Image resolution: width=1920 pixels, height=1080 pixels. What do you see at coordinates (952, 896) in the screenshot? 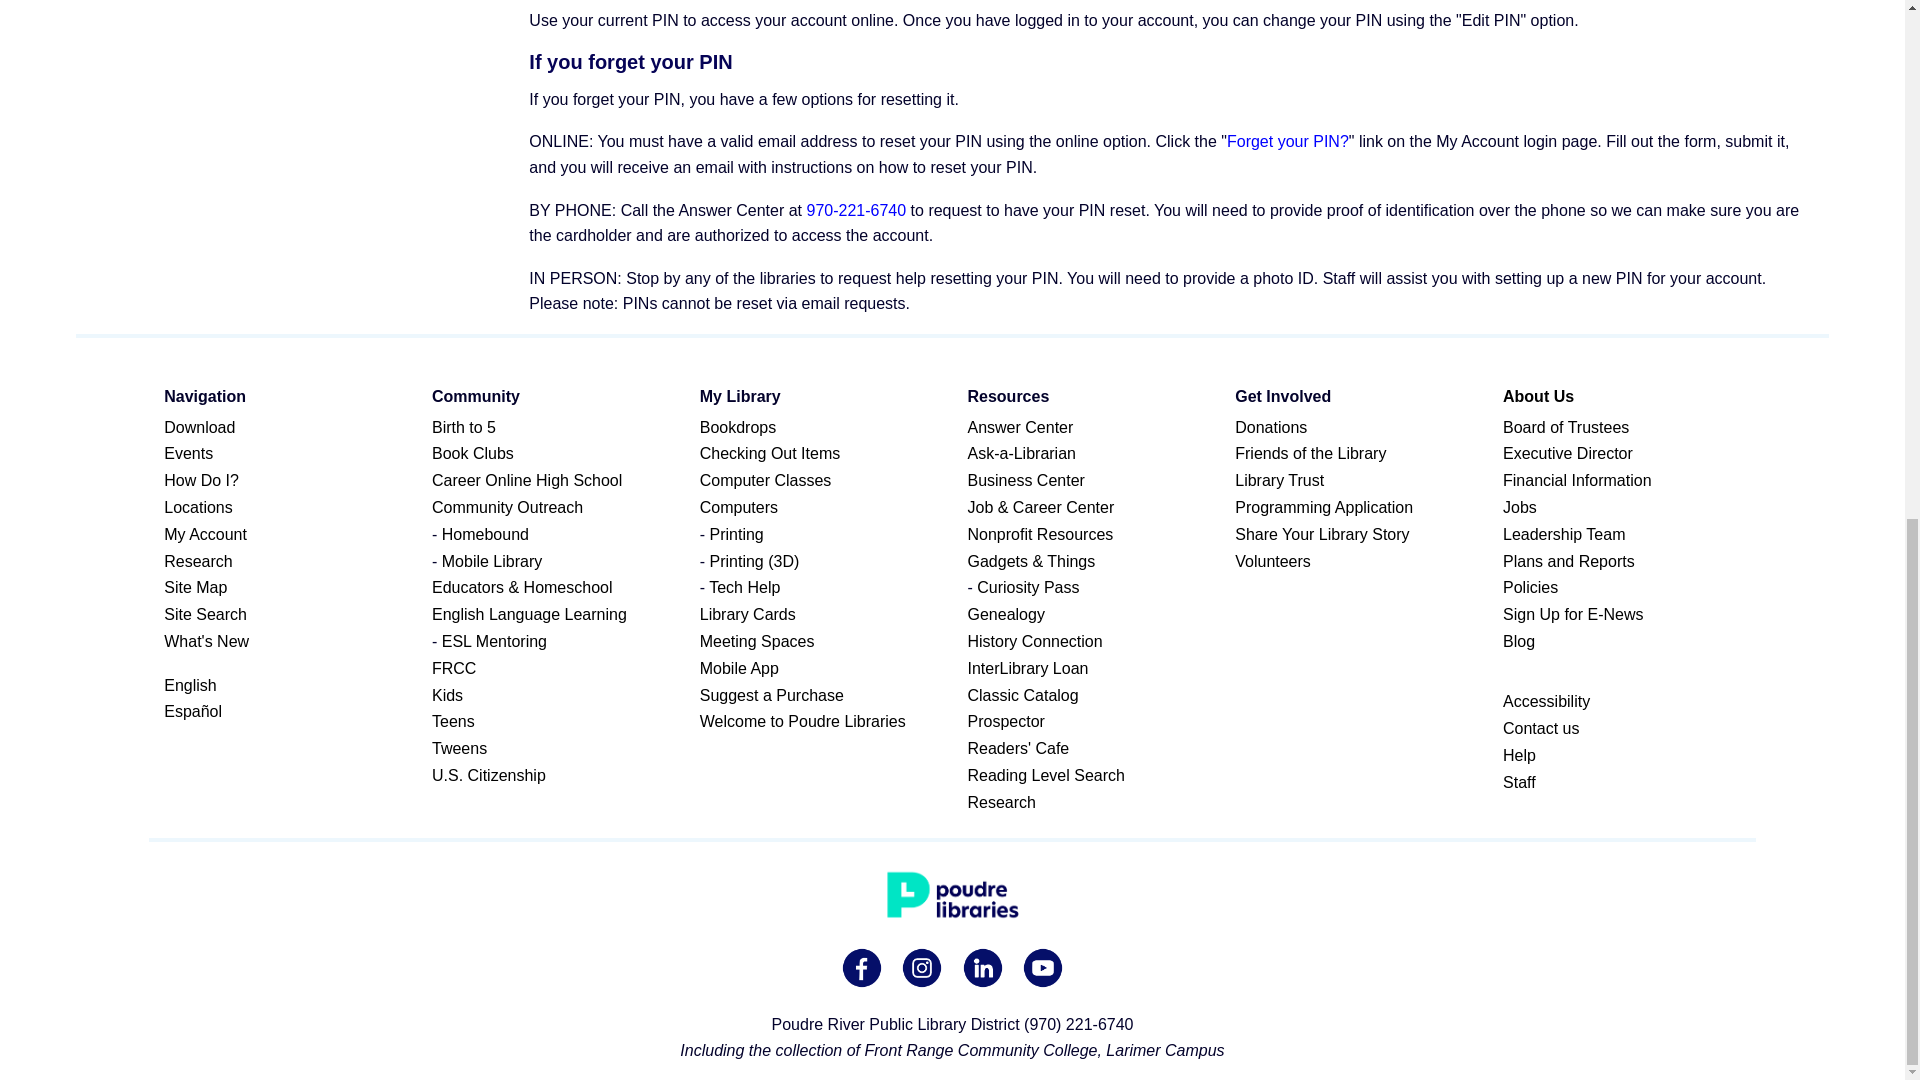
I see `Poudre River Public Library District home page` at bounding box center [952, 896].